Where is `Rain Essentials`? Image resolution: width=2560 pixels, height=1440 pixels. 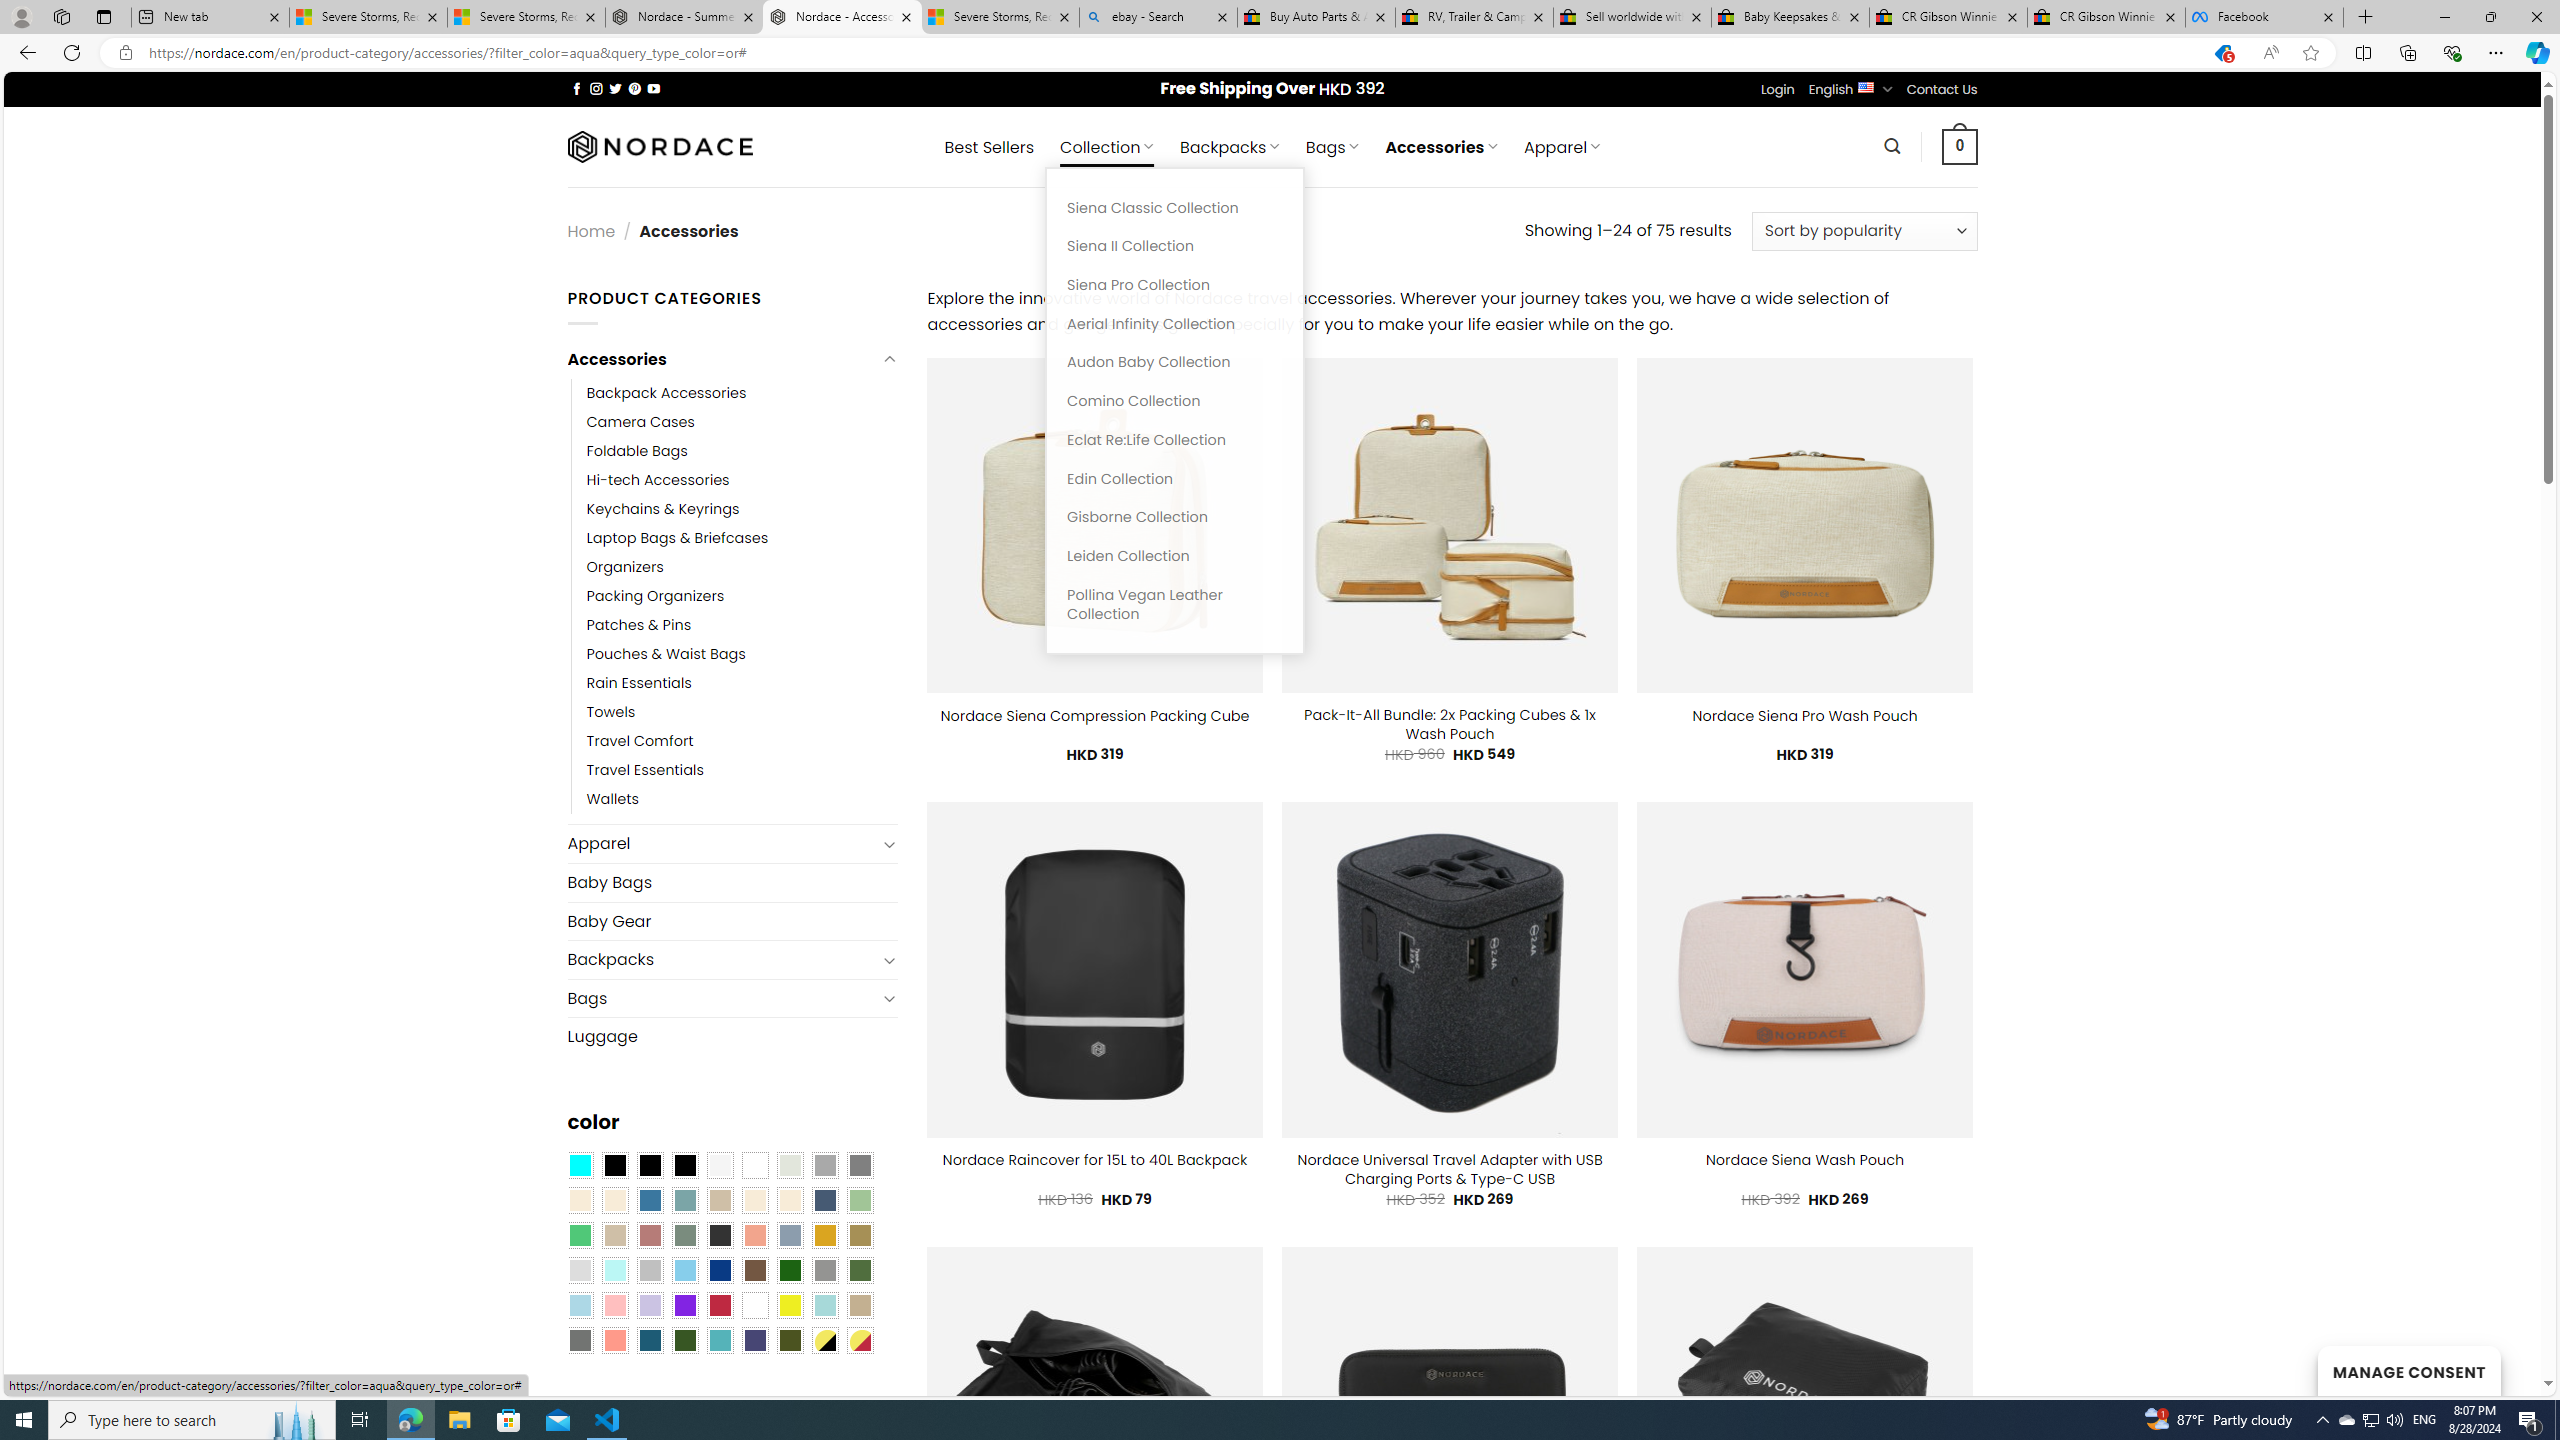
Rain Essentials is located at coordinates (638, 684).